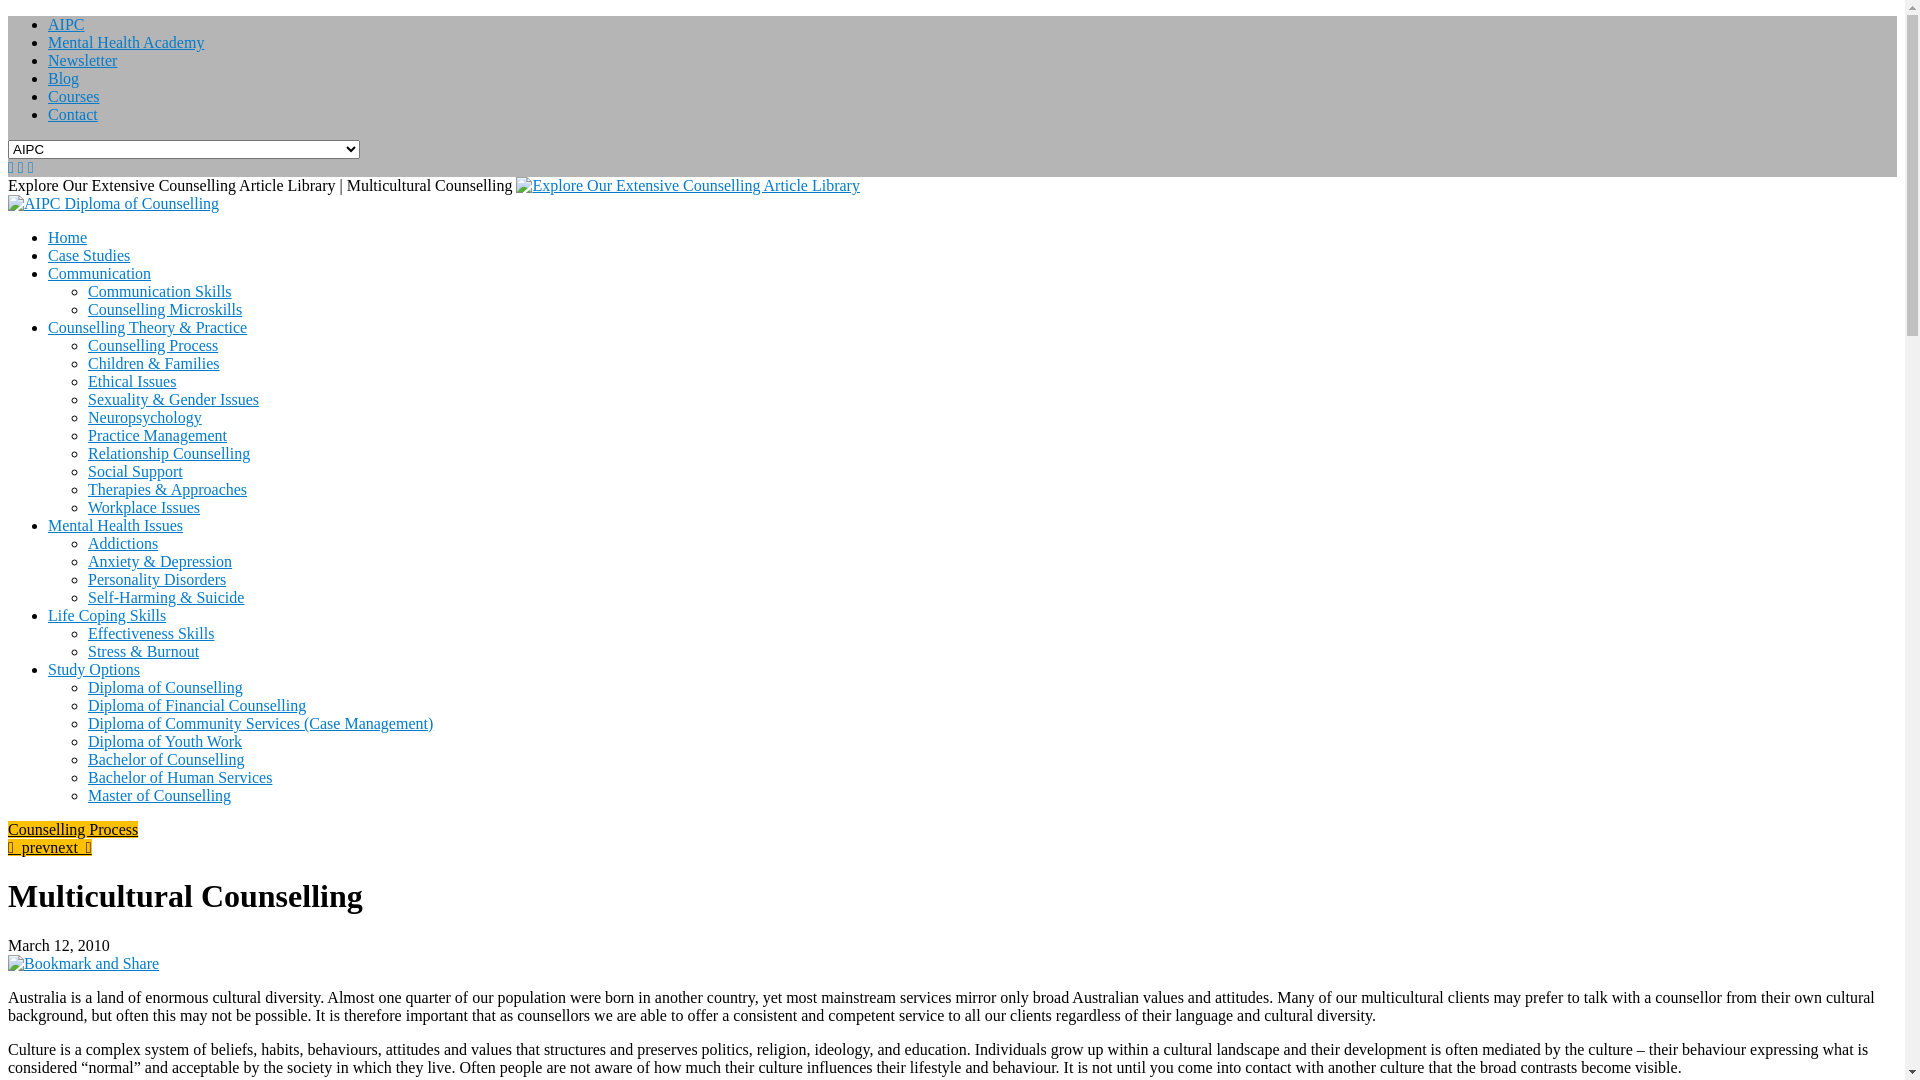 The image size is (1920, 1080). I want to click on Bachelor of Human Services, so click(180, 778).